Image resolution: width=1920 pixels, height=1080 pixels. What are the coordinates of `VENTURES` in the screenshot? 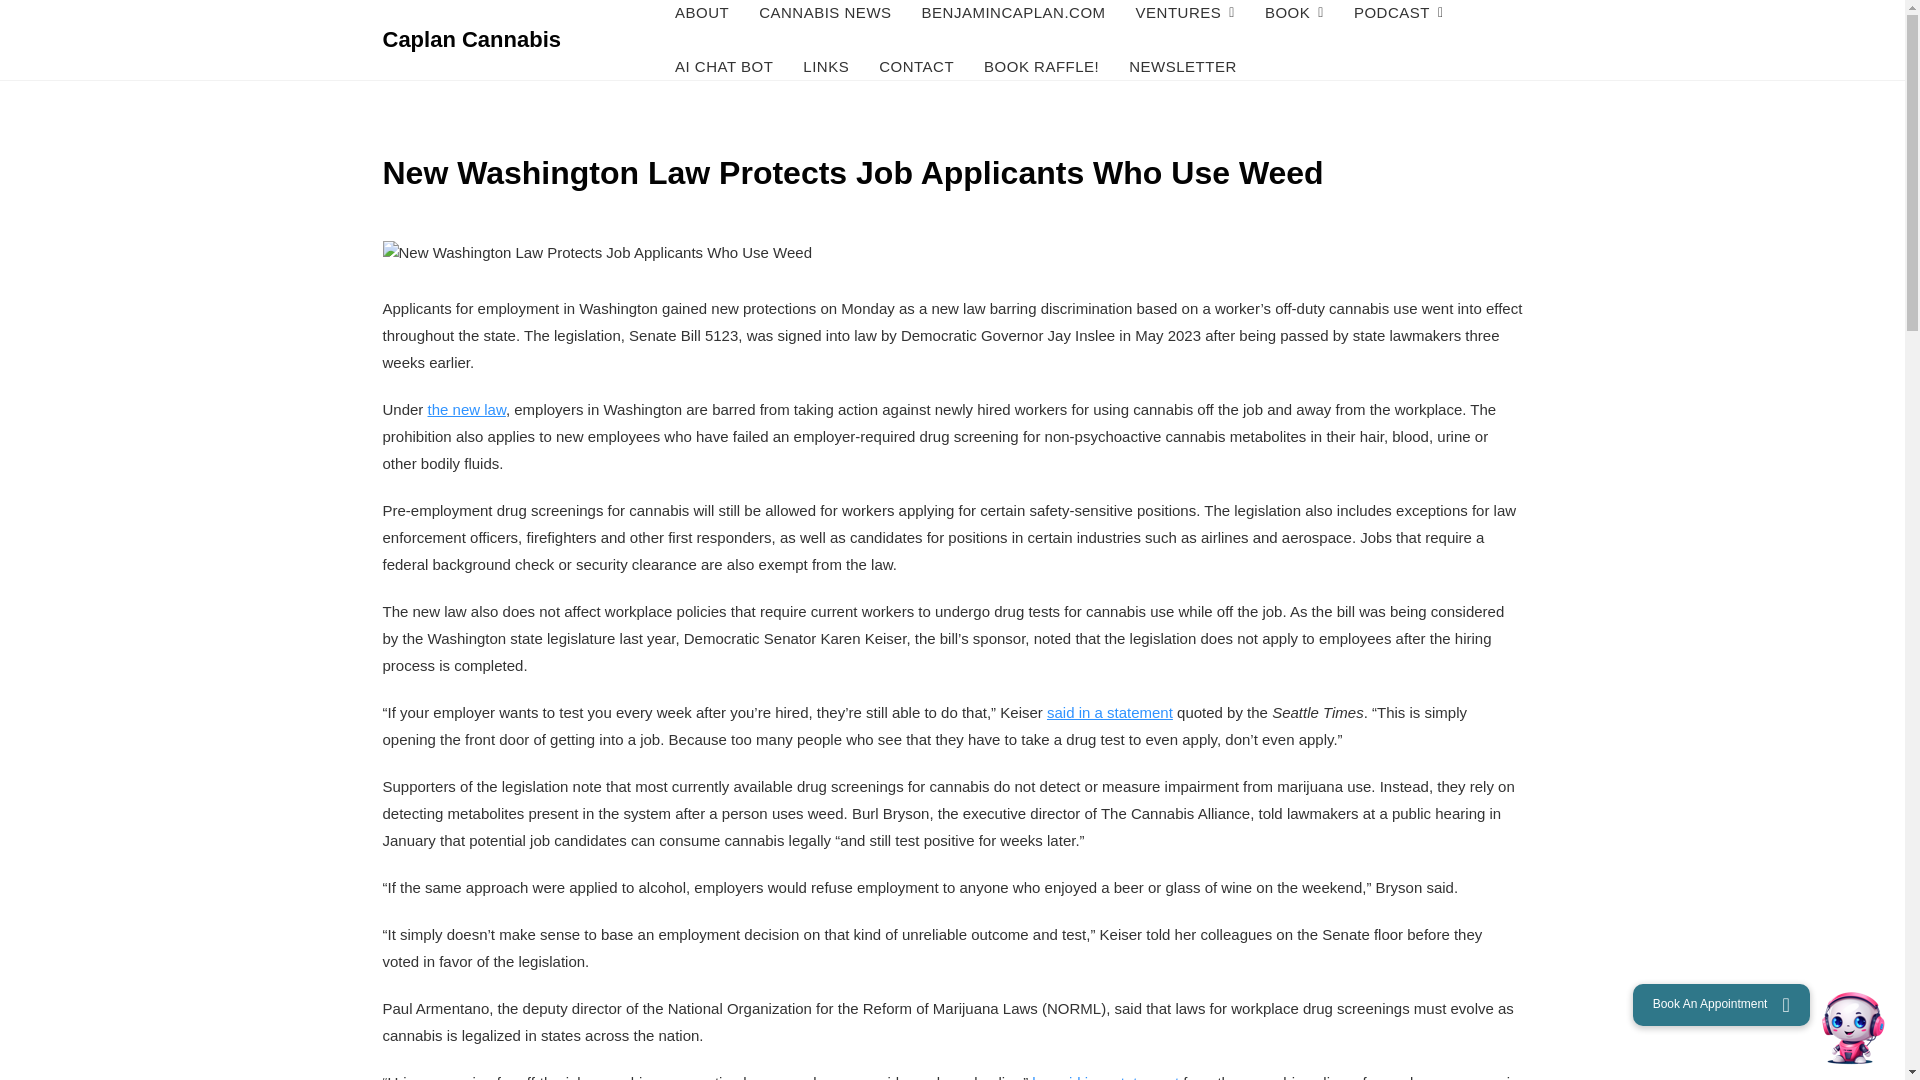 It's located at (1185, 20).